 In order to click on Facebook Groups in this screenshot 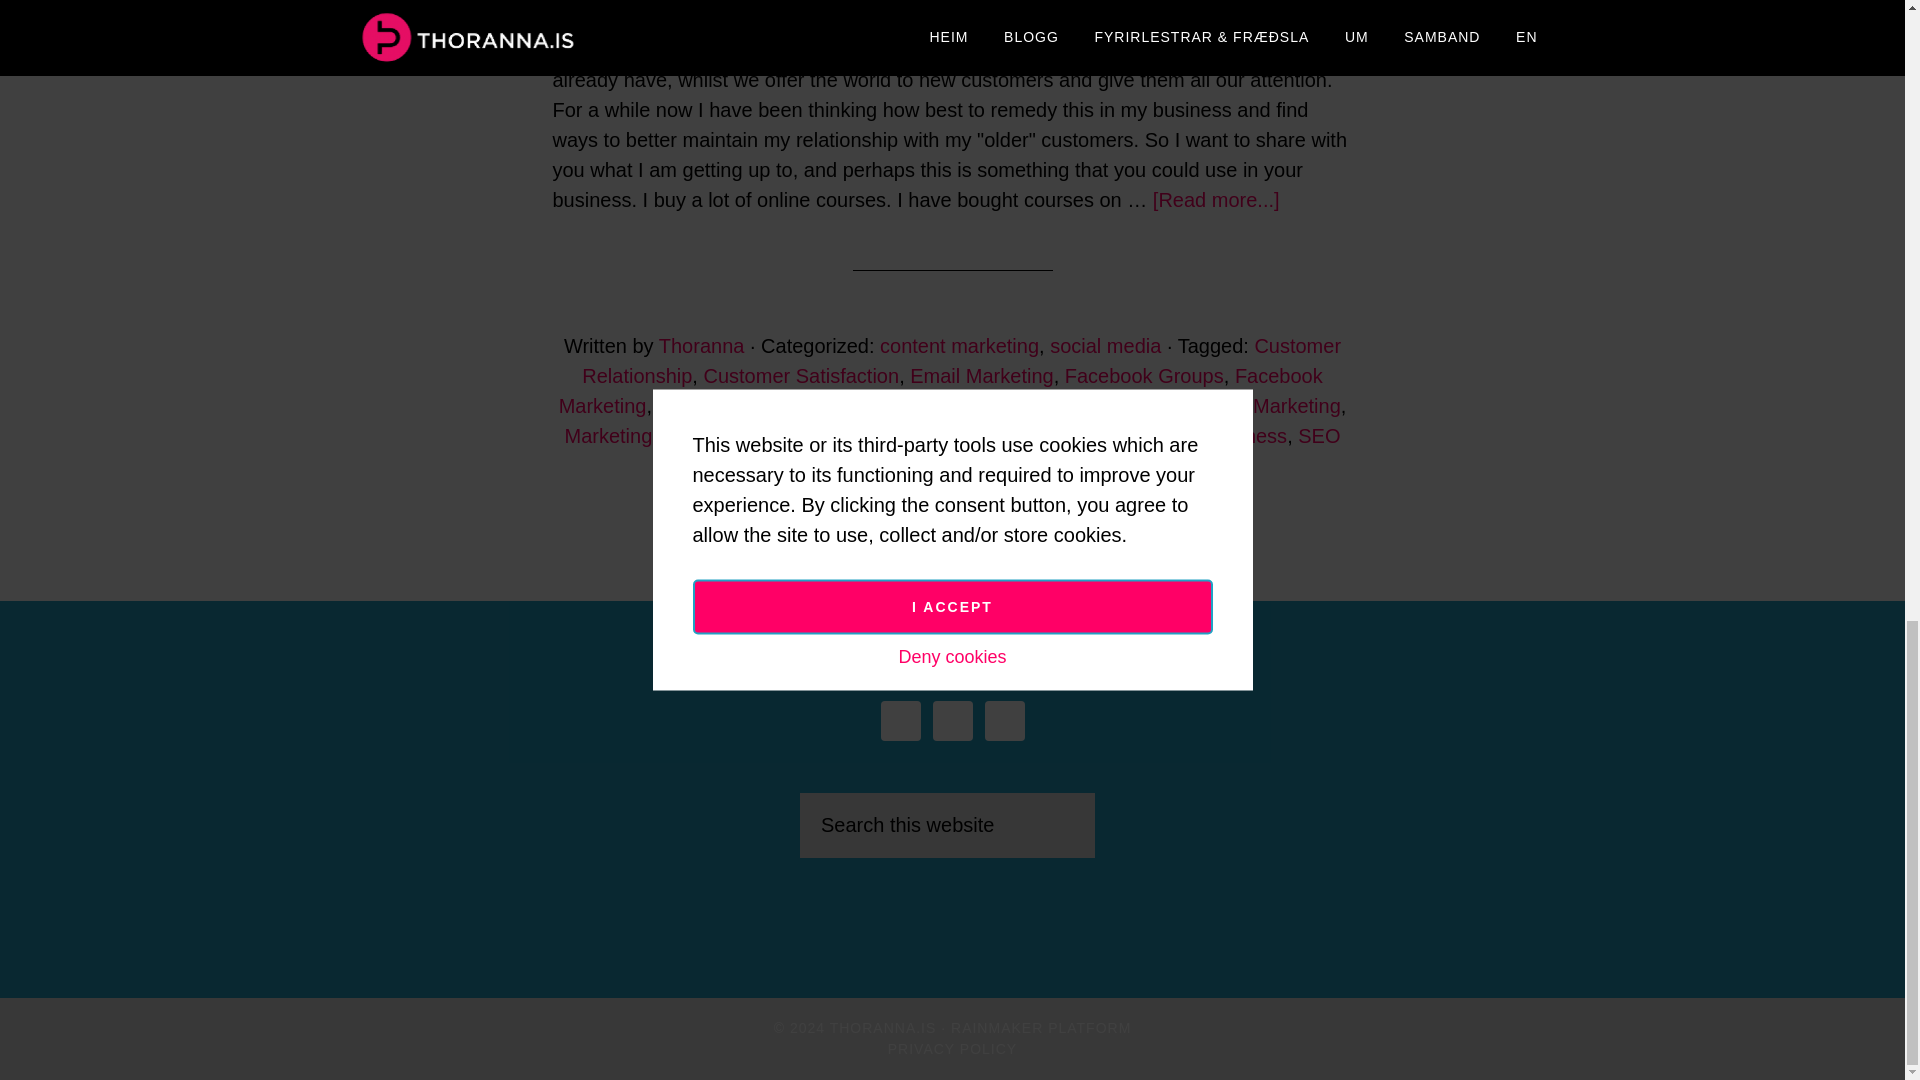, I will do `click(1144, 376)`.